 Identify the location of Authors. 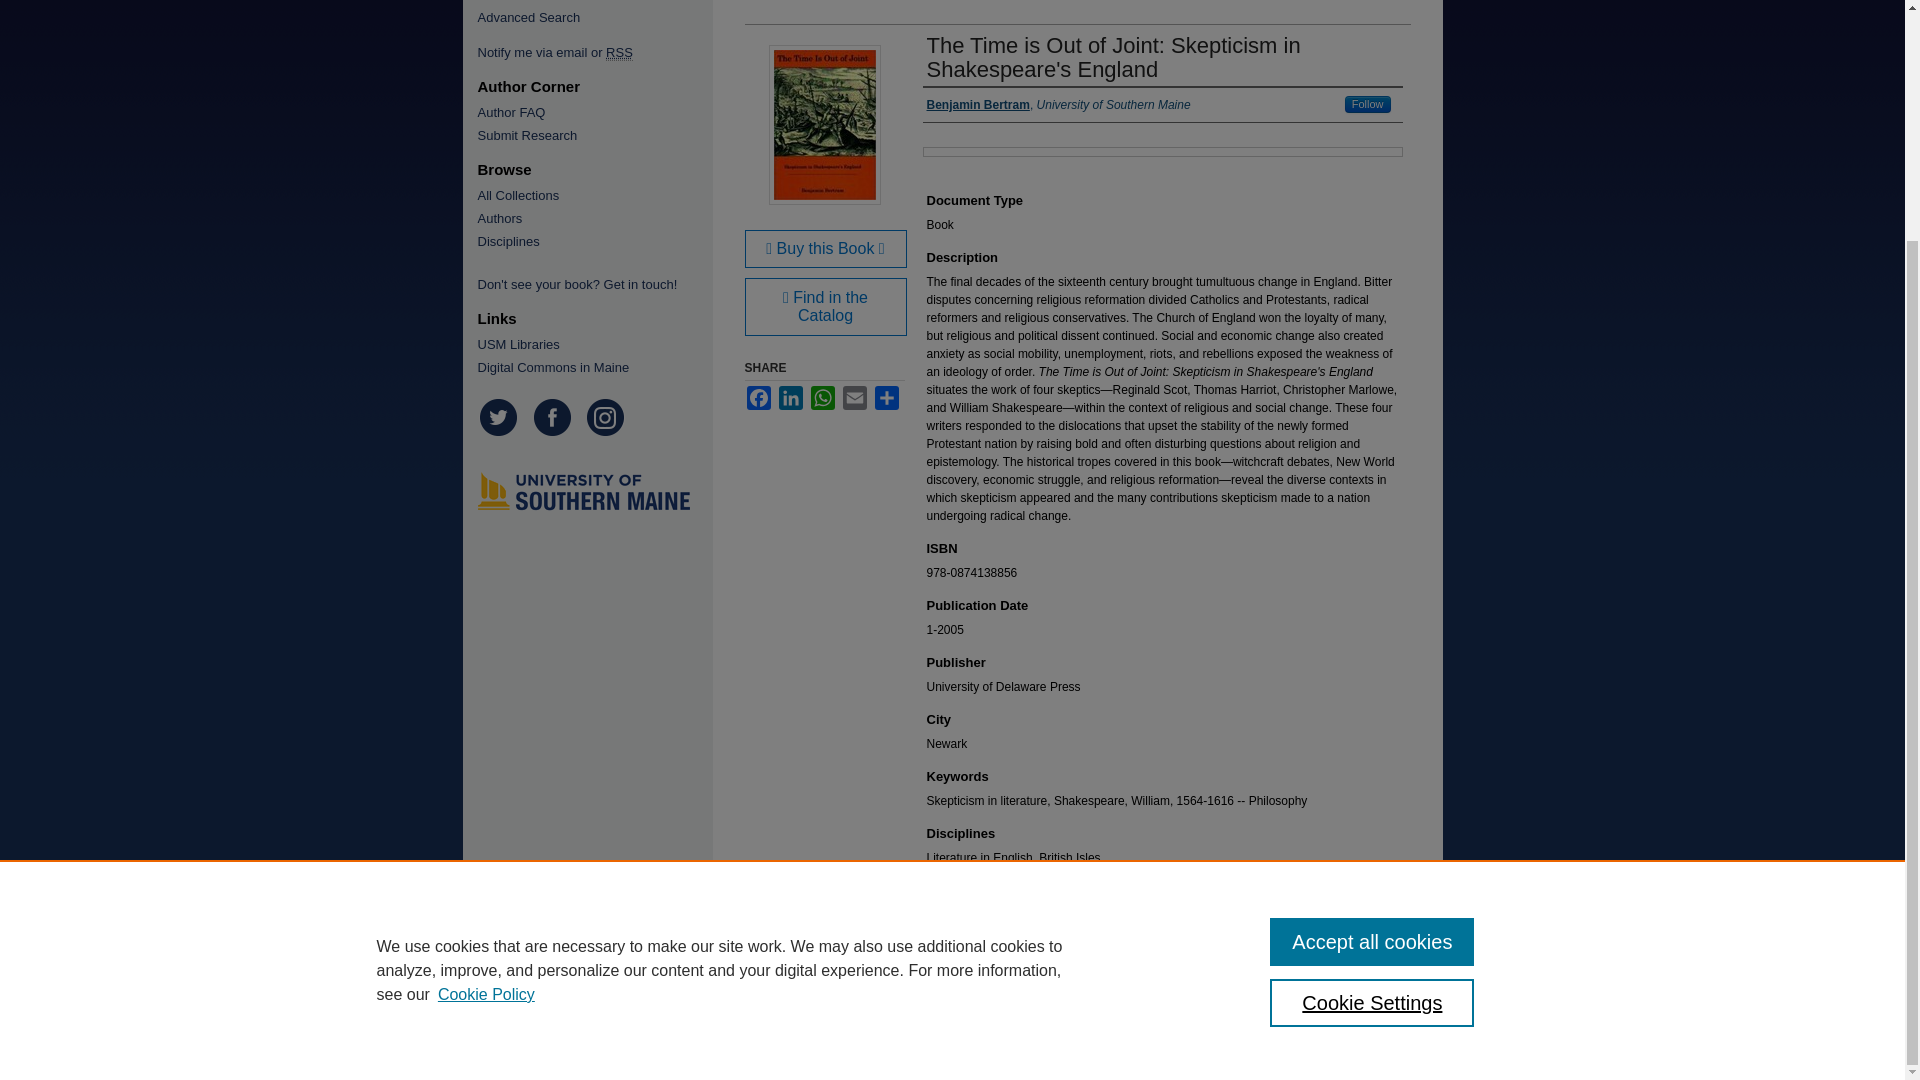
(590, 218).